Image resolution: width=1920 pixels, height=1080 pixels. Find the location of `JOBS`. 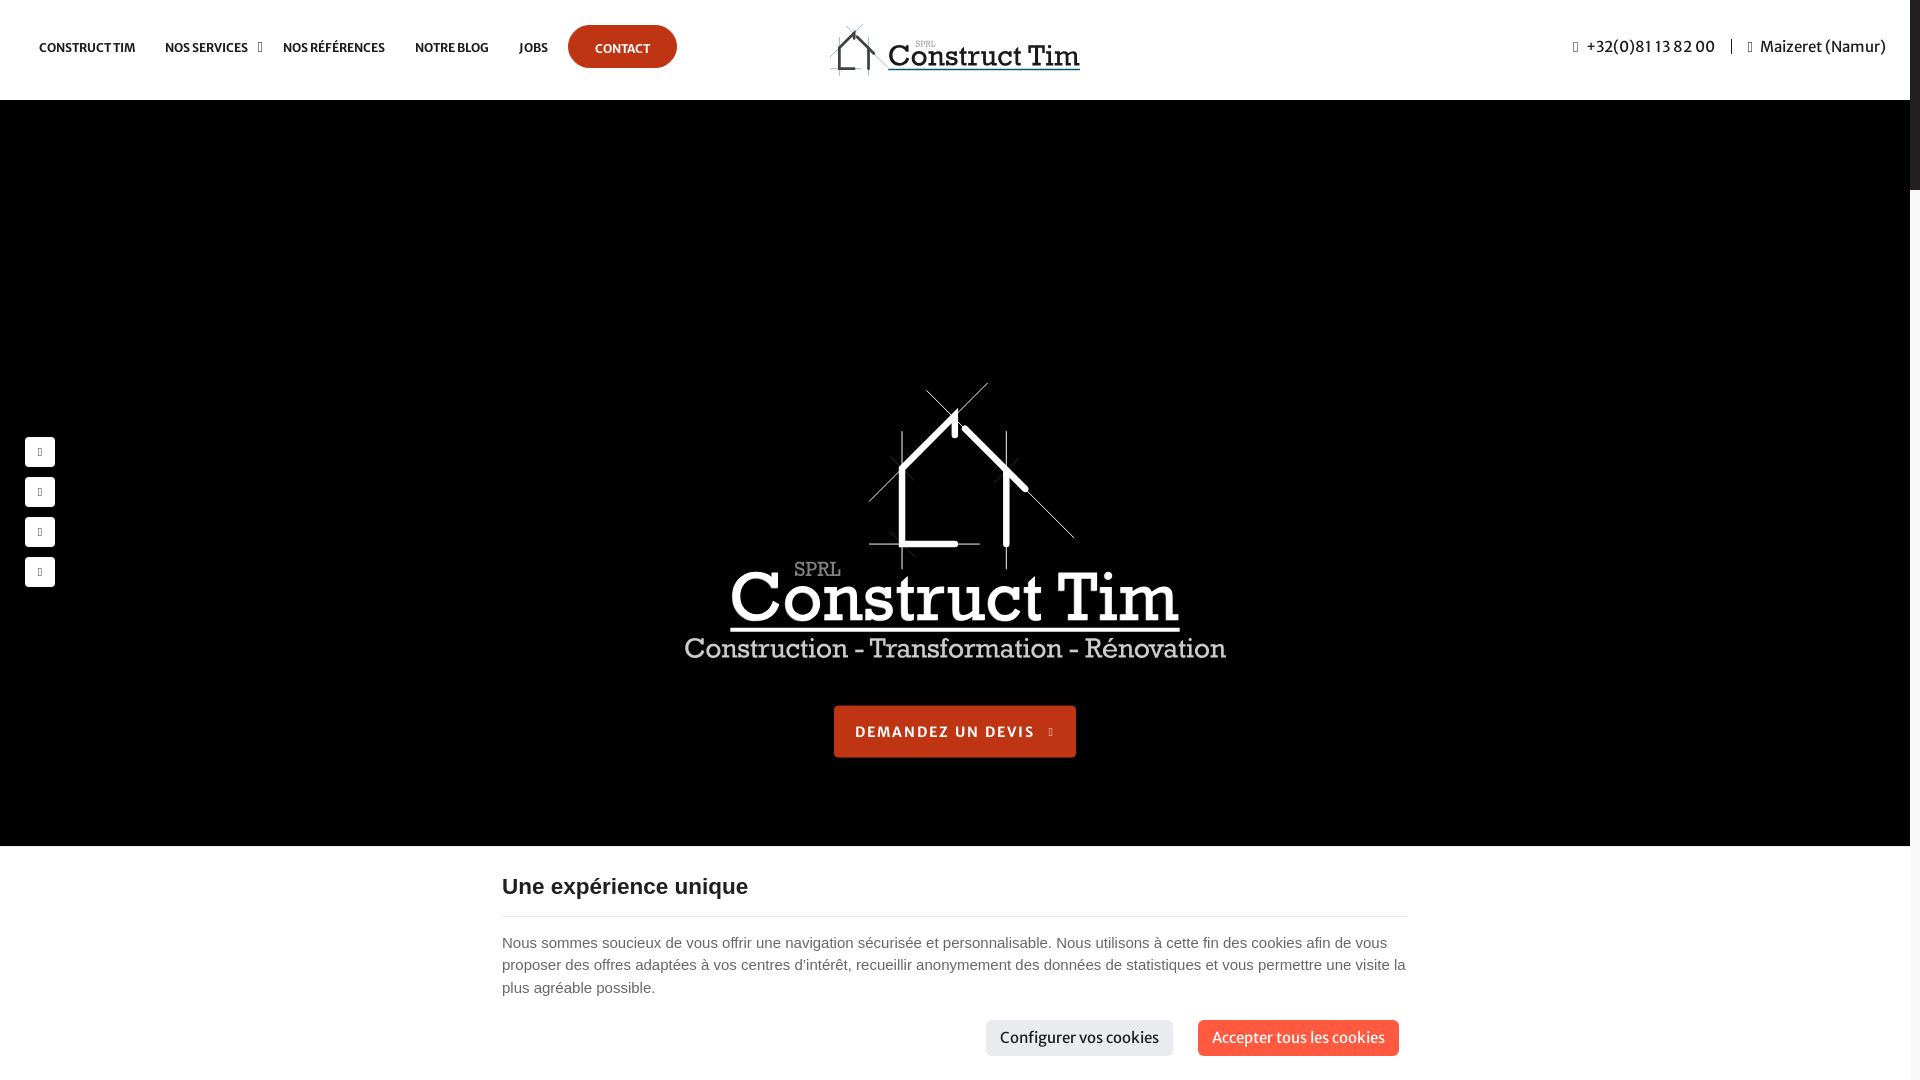

JOBS is located at coordinates (533, 48).